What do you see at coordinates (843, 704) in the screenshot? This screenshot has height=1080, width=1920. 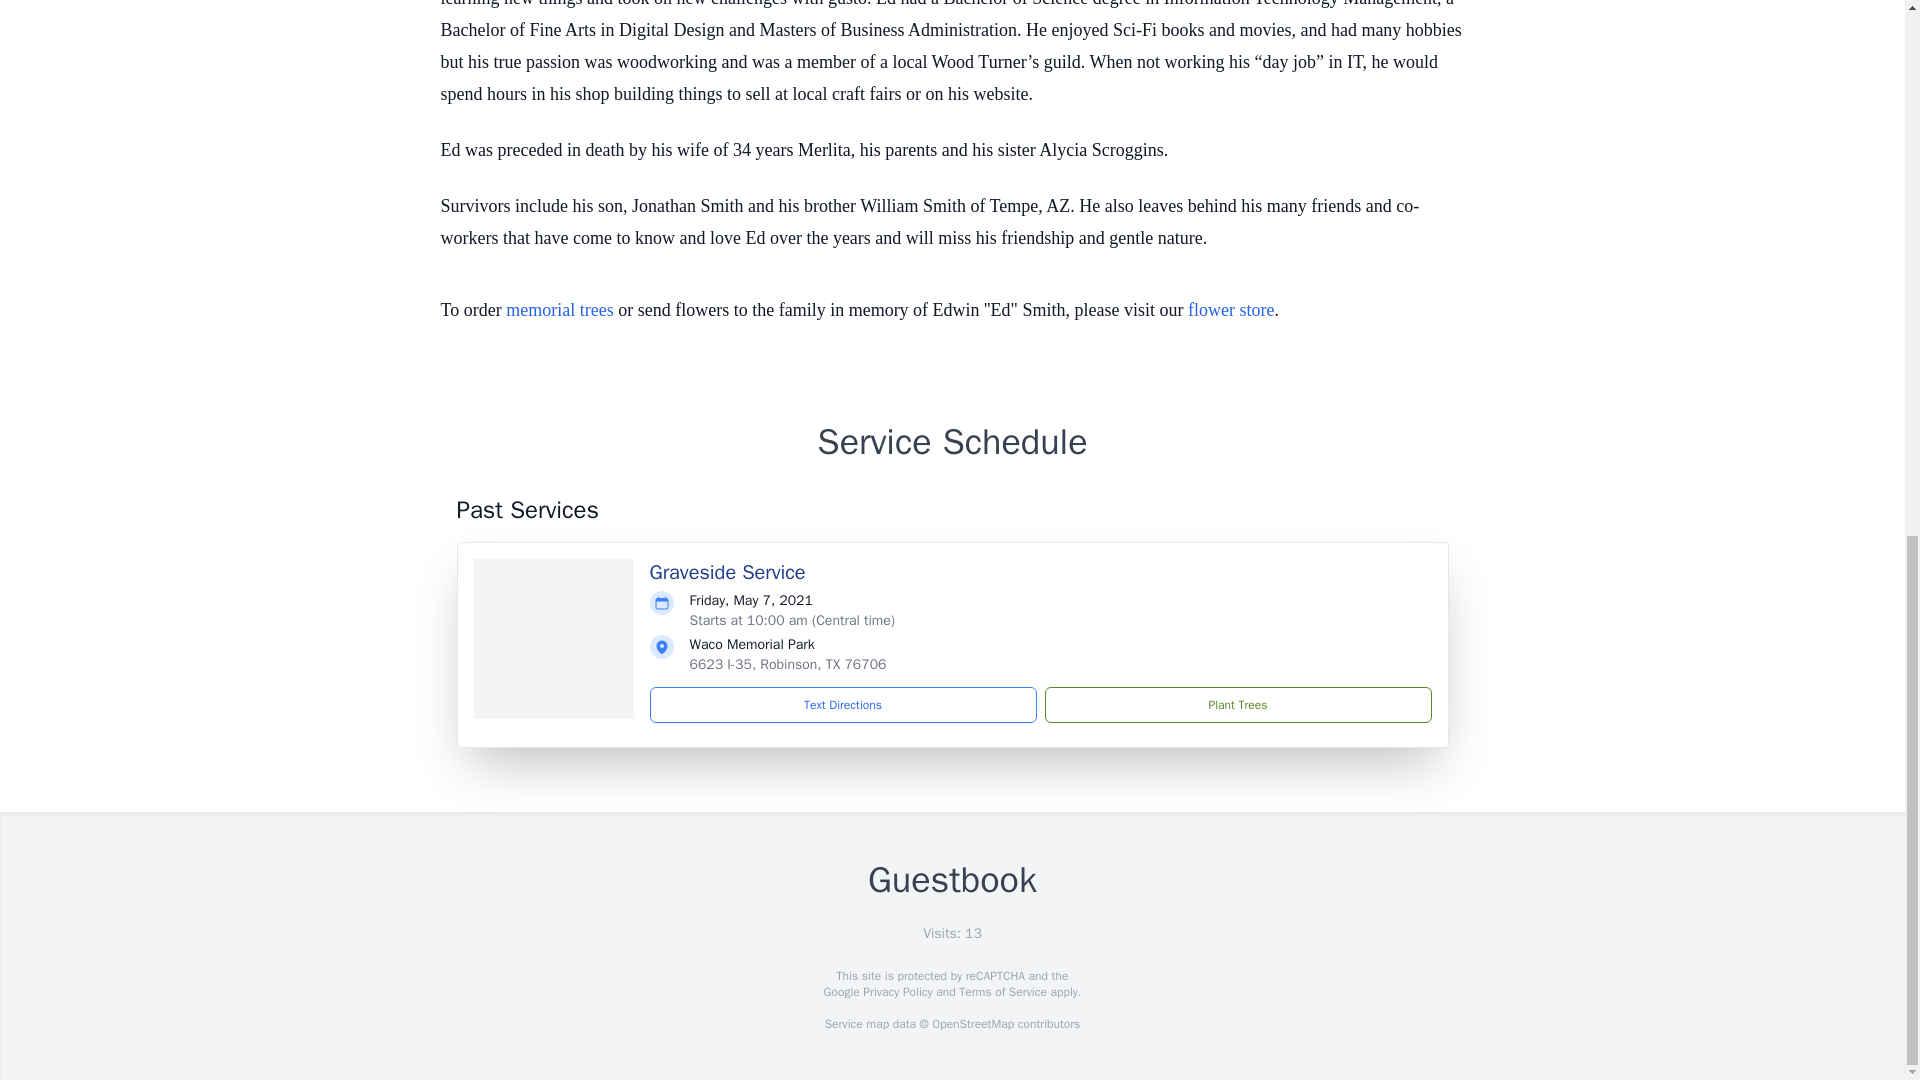 I see `Text Directions` at bounding box center [843, 704].